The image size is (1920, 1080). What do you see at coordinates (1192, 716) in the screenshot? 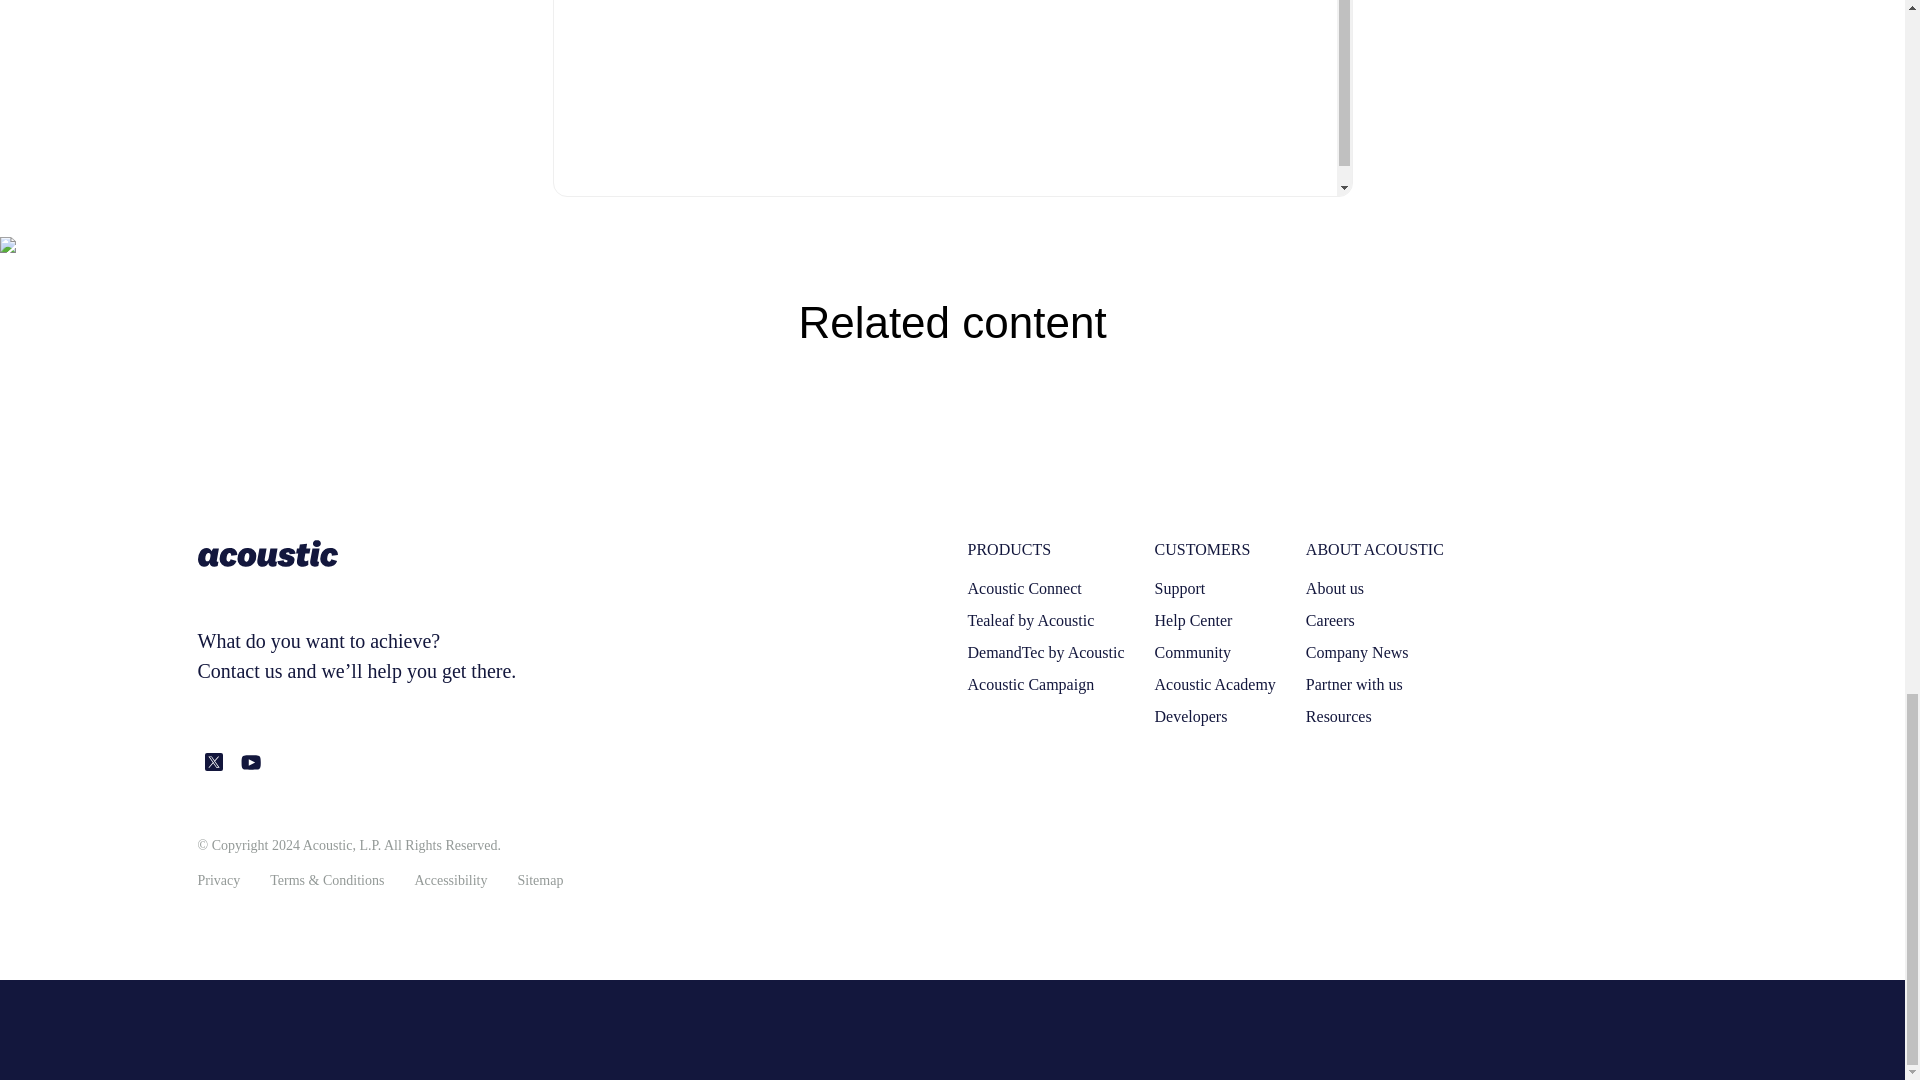
I see `Developers` at bounding box center [1192, 716].